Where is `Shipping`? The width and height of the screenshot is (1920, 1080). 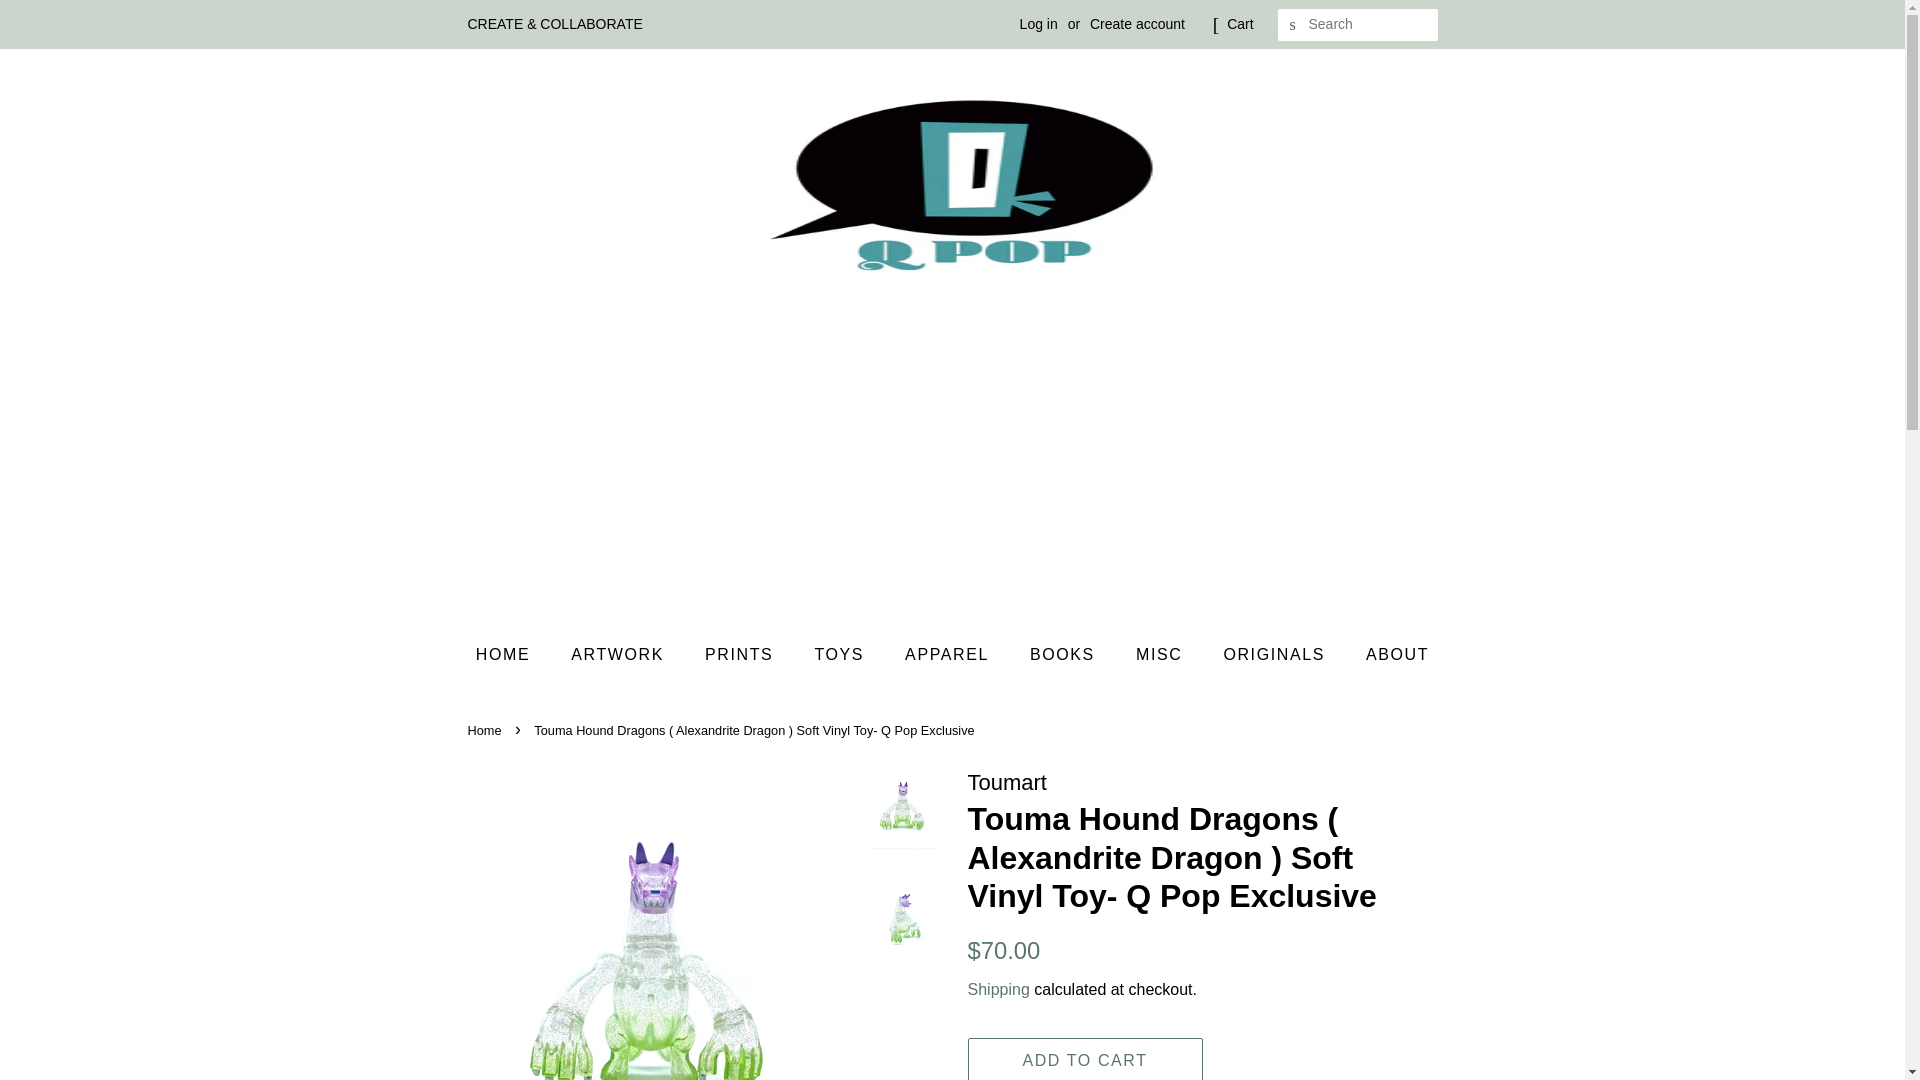
Shipping is located at coordinates (998, 988).